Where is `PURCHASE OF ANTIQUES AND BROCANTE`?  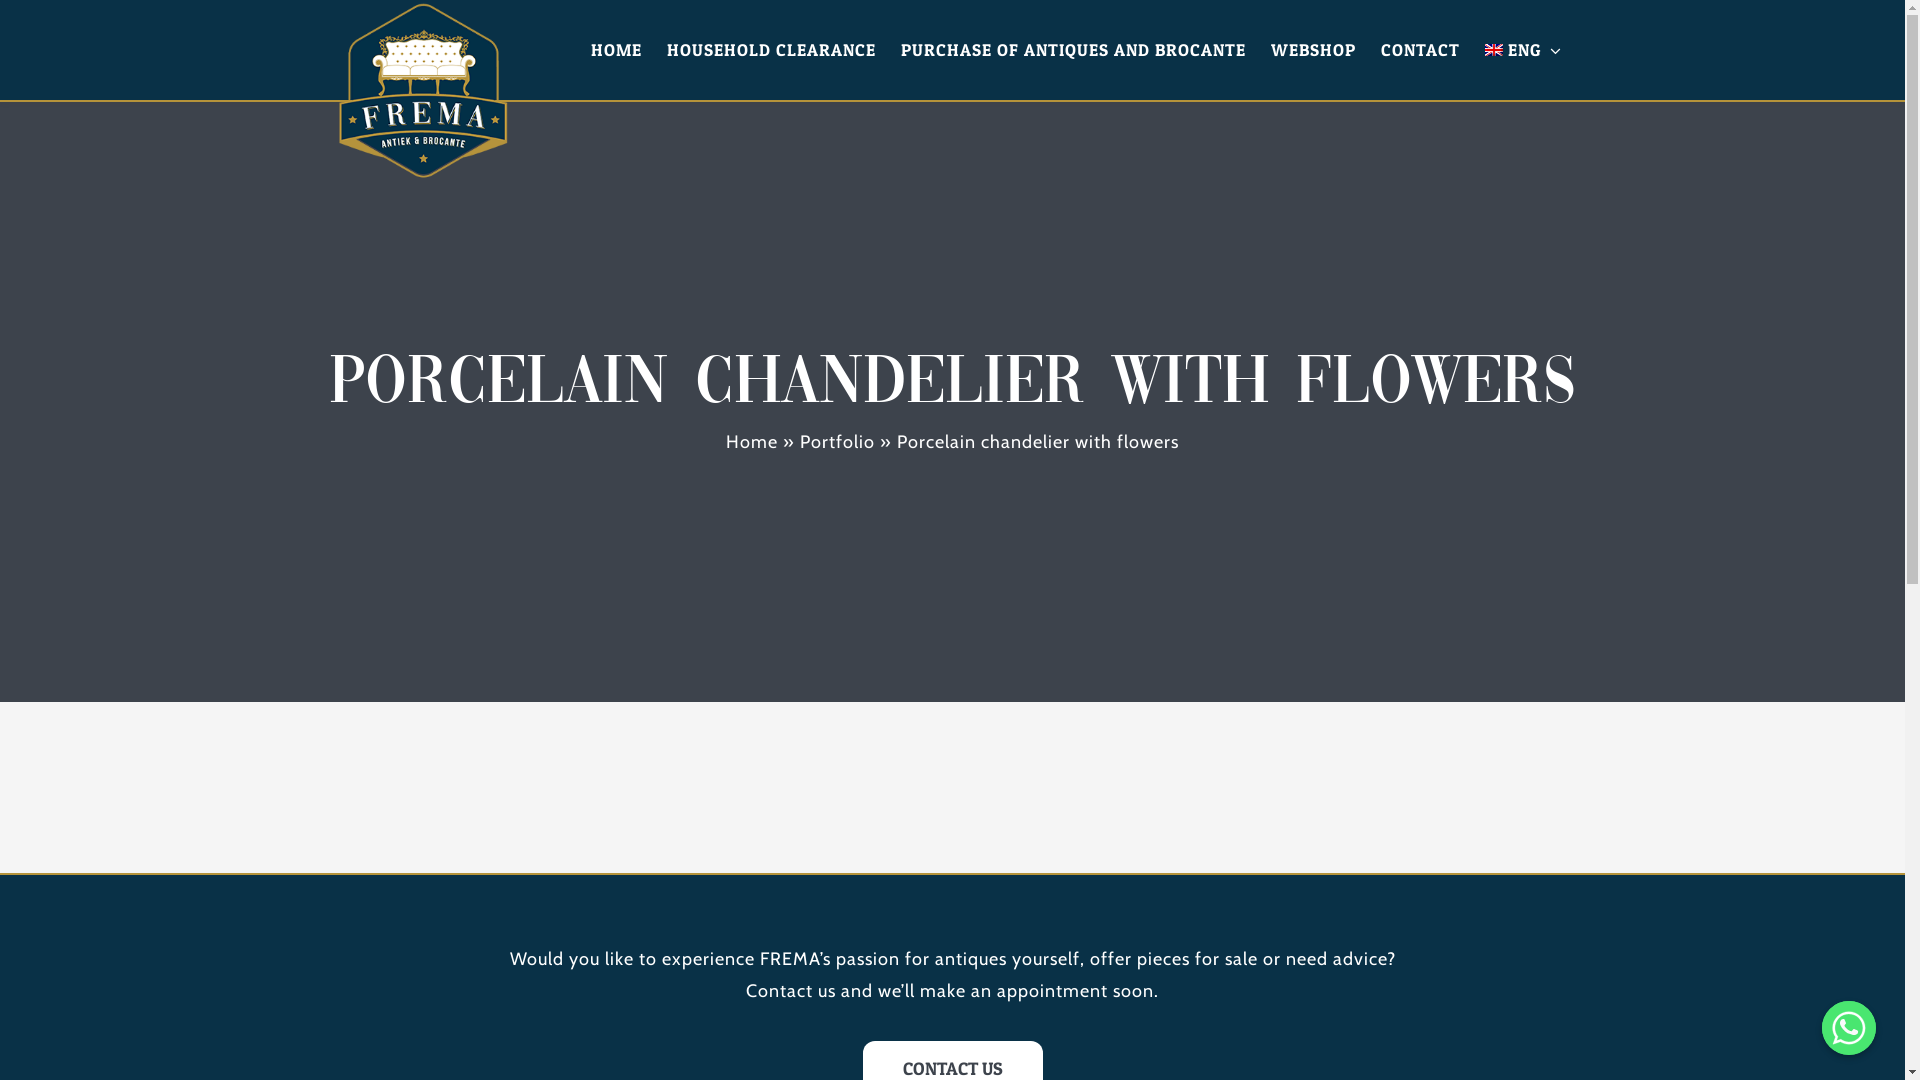 PURCHASE OF ANTIQUES AND BROCANTE is located at coordinates (1074, 50).